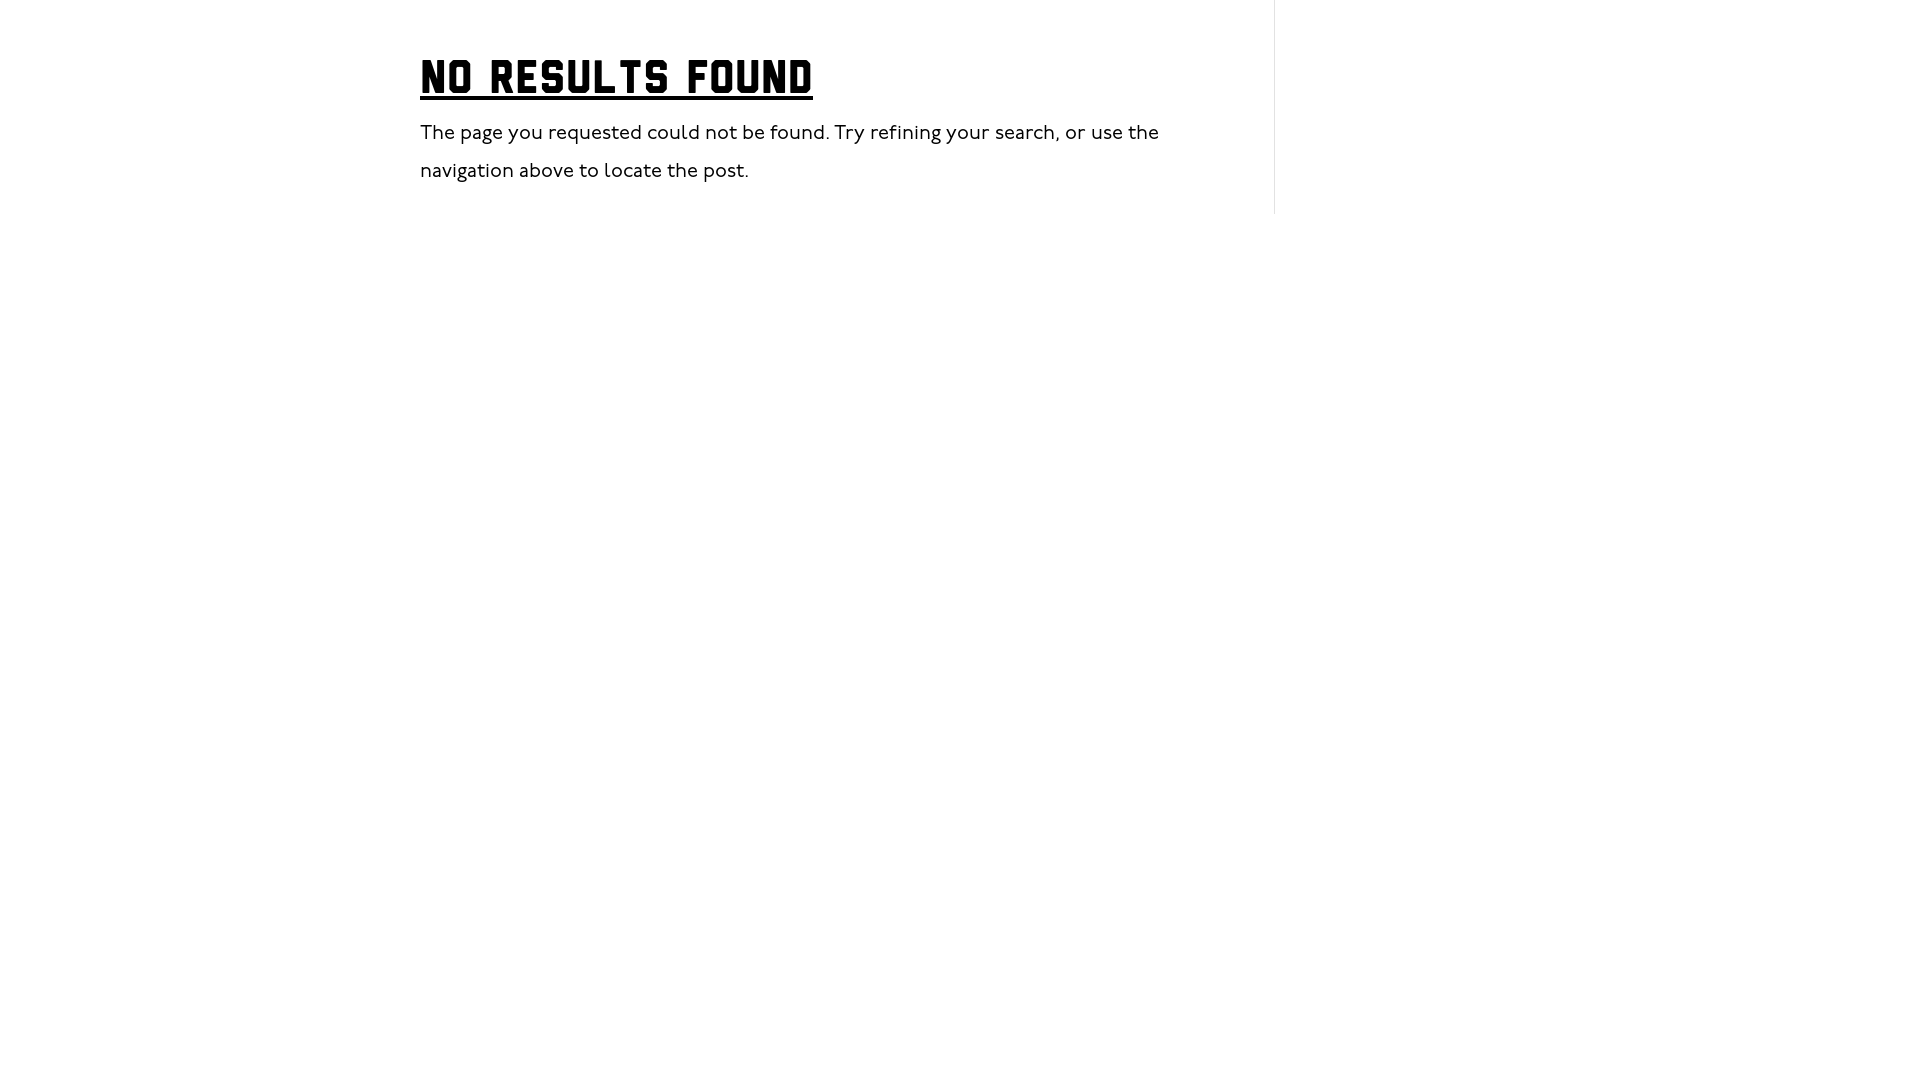  What do you see at coordinates (1544, 50) in the screenshot?
I see `HOME` at bounding box center [1544, 50].